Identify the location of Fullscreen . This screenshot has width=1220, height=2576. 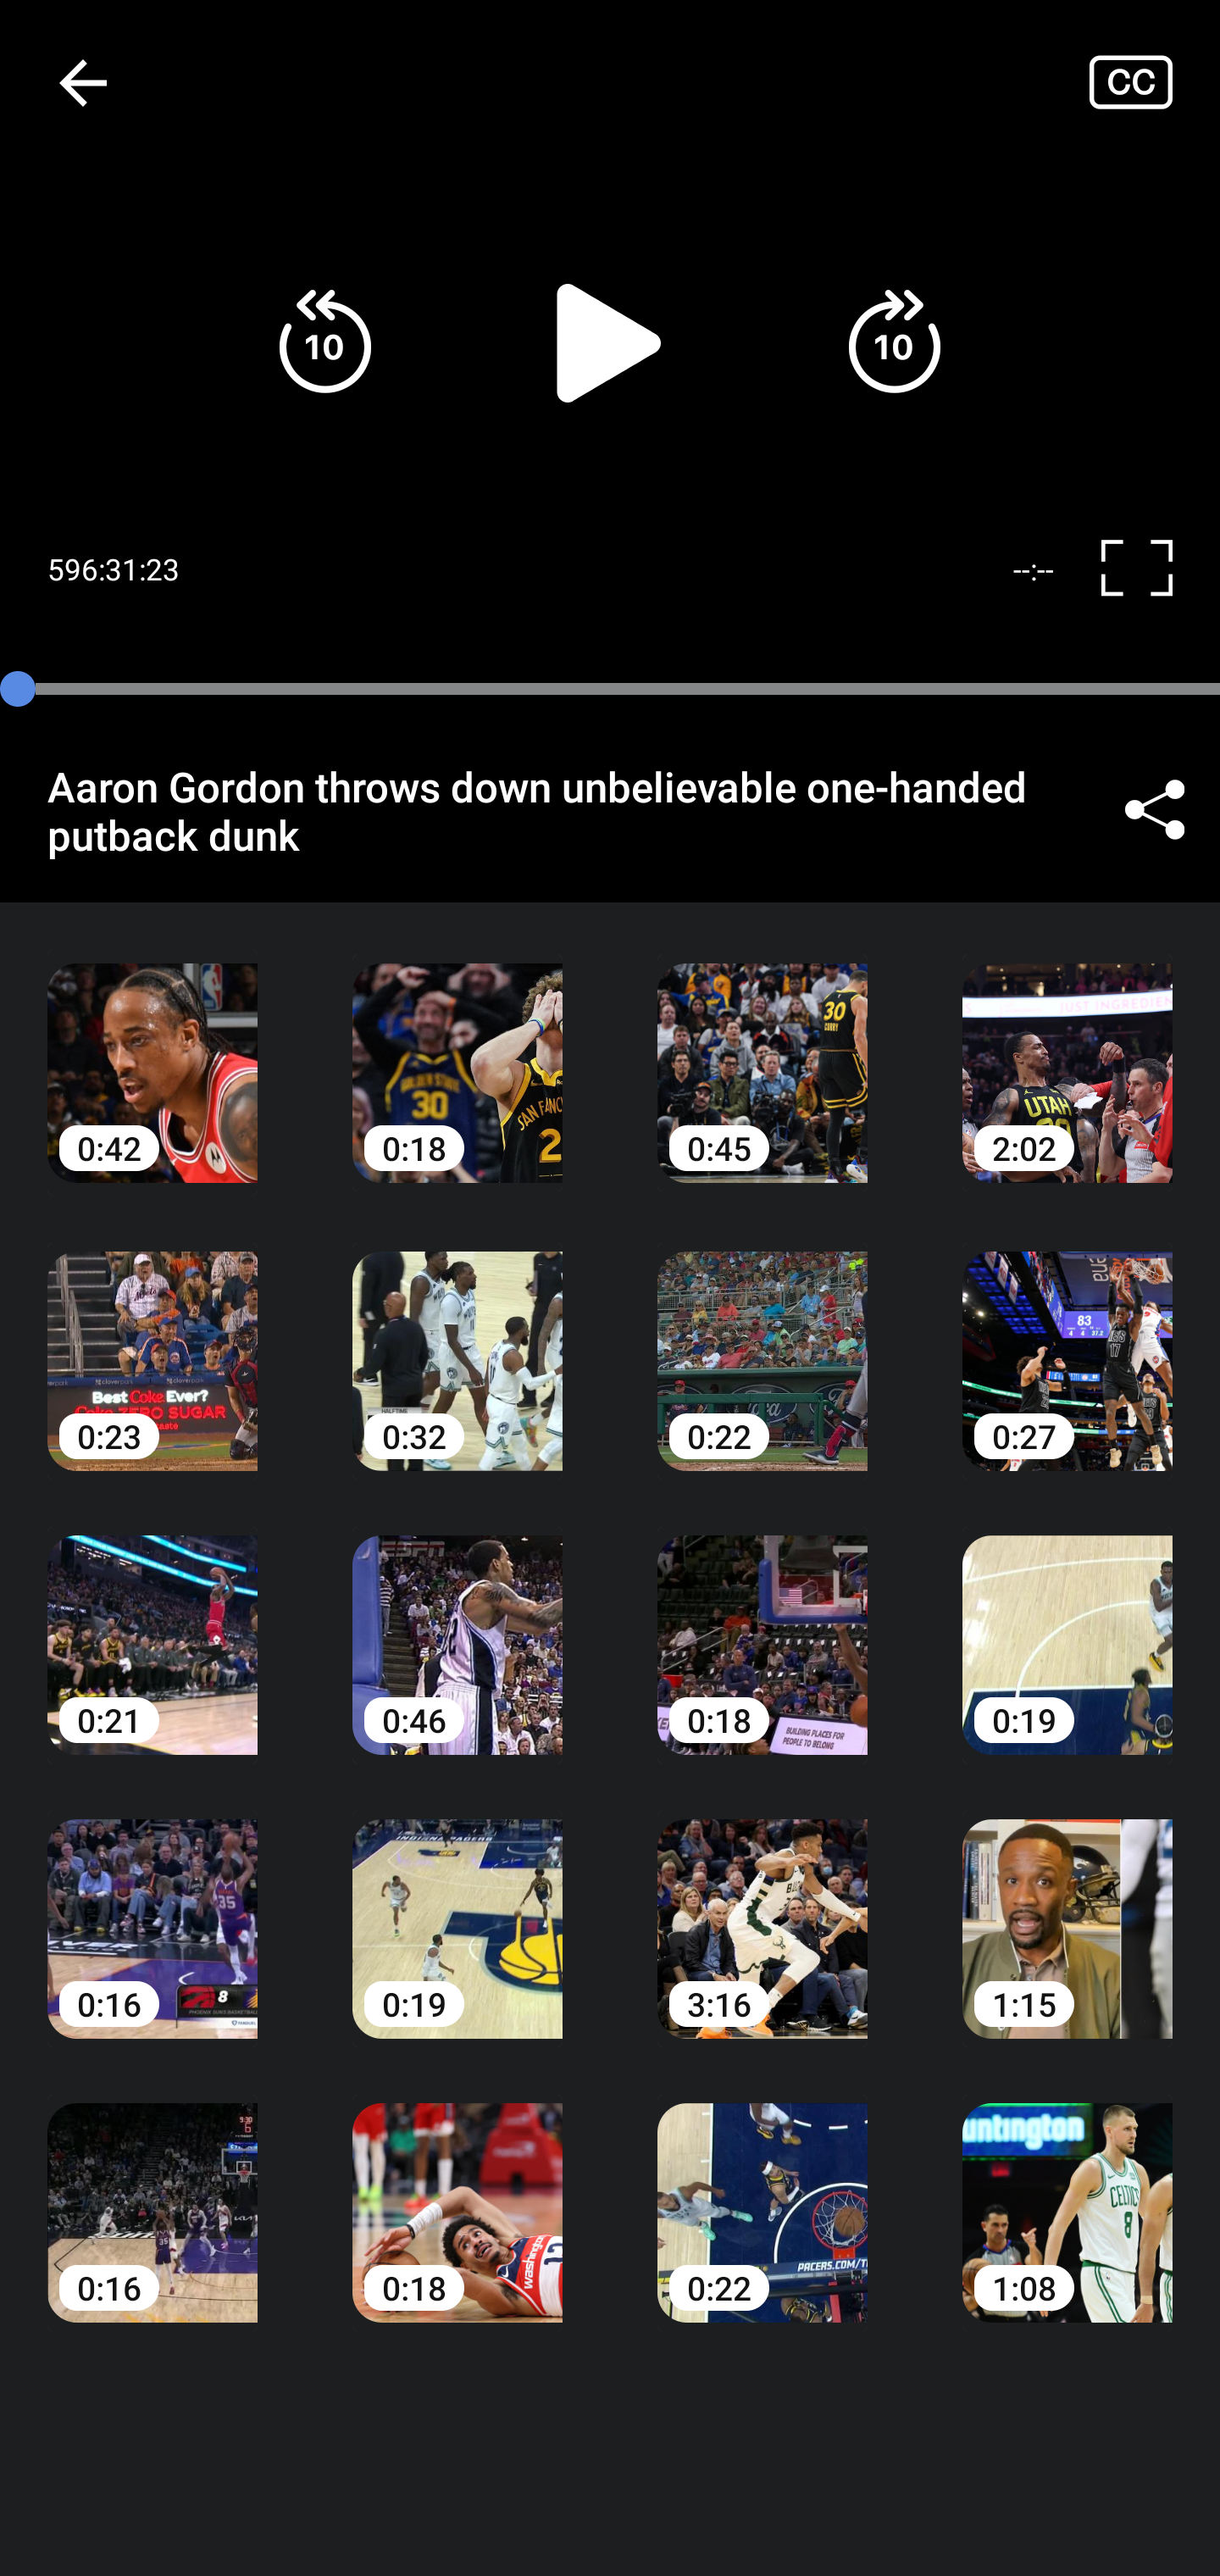
(1149, 569).